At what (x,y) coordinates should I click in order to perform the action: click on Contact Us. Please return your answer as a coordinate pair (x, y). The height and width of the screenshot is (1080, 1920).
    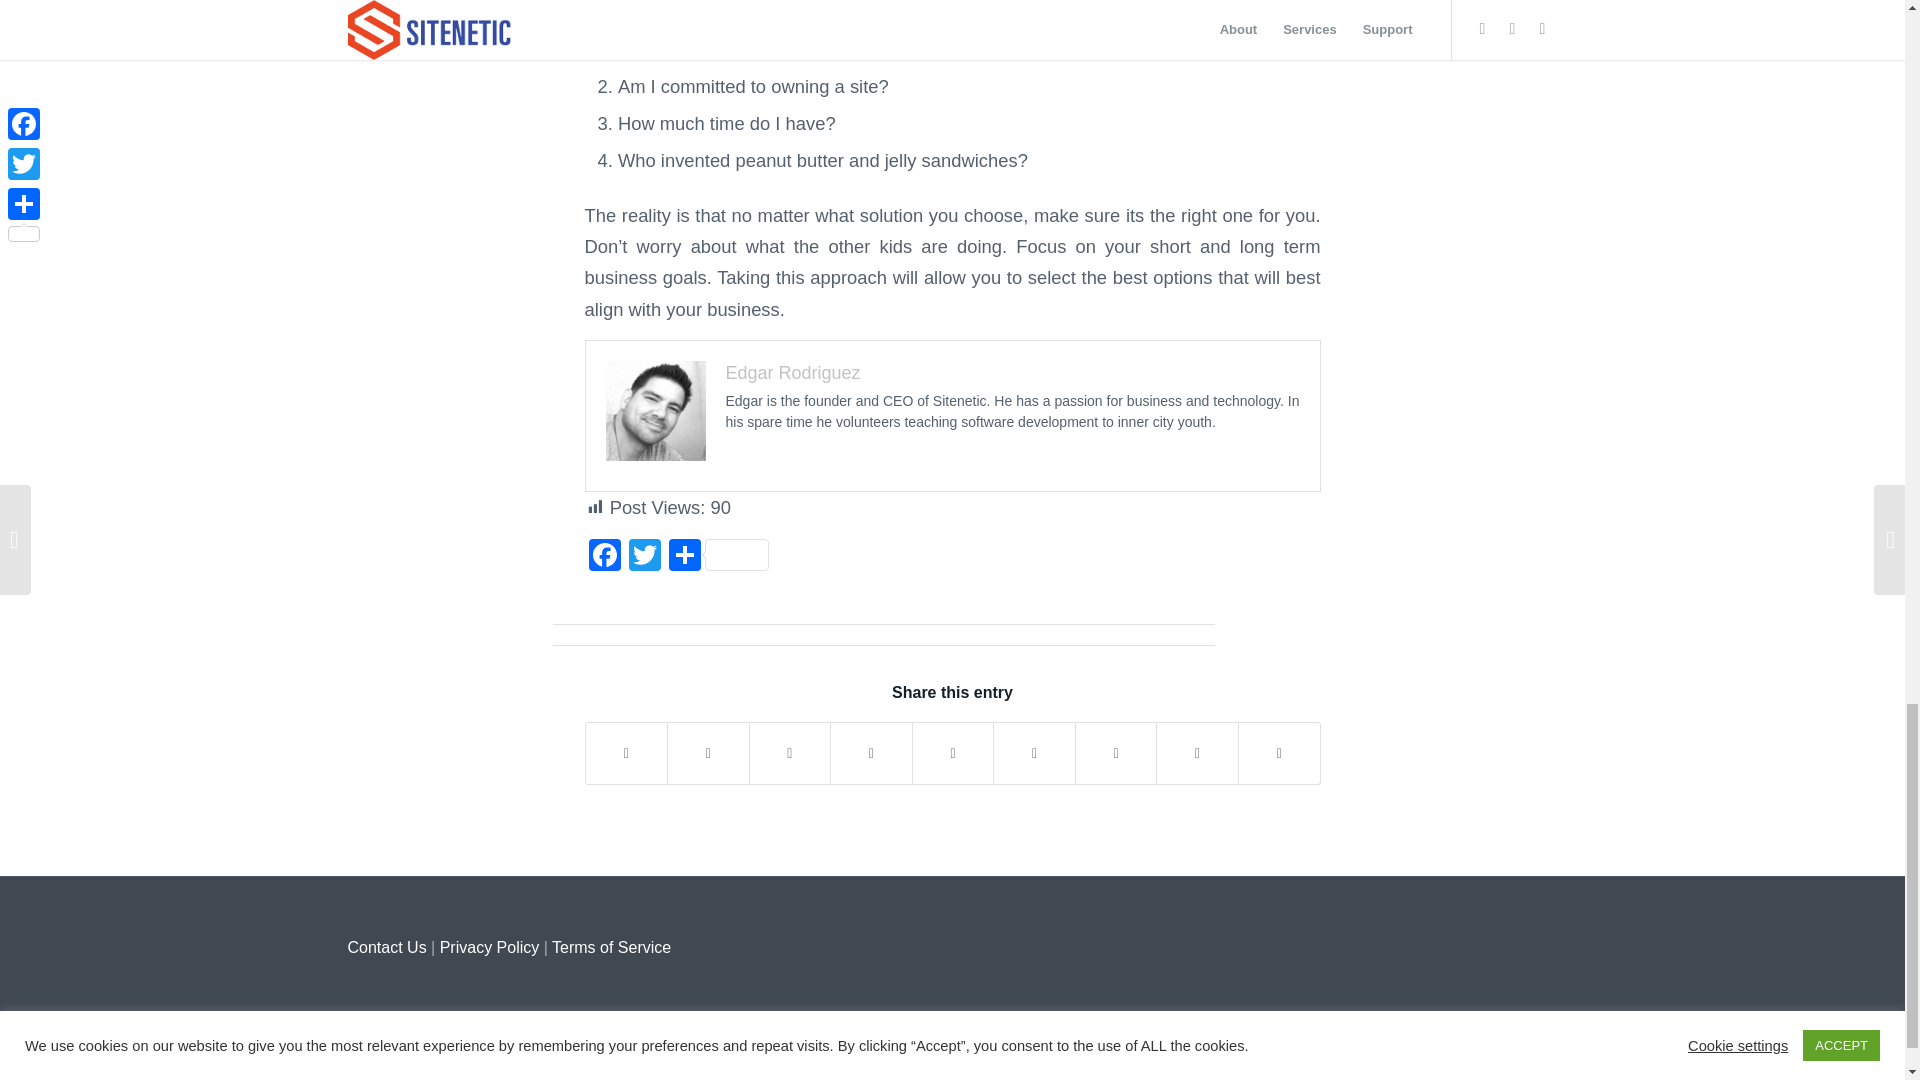
    Looking at the image, I should click on (386, 946).